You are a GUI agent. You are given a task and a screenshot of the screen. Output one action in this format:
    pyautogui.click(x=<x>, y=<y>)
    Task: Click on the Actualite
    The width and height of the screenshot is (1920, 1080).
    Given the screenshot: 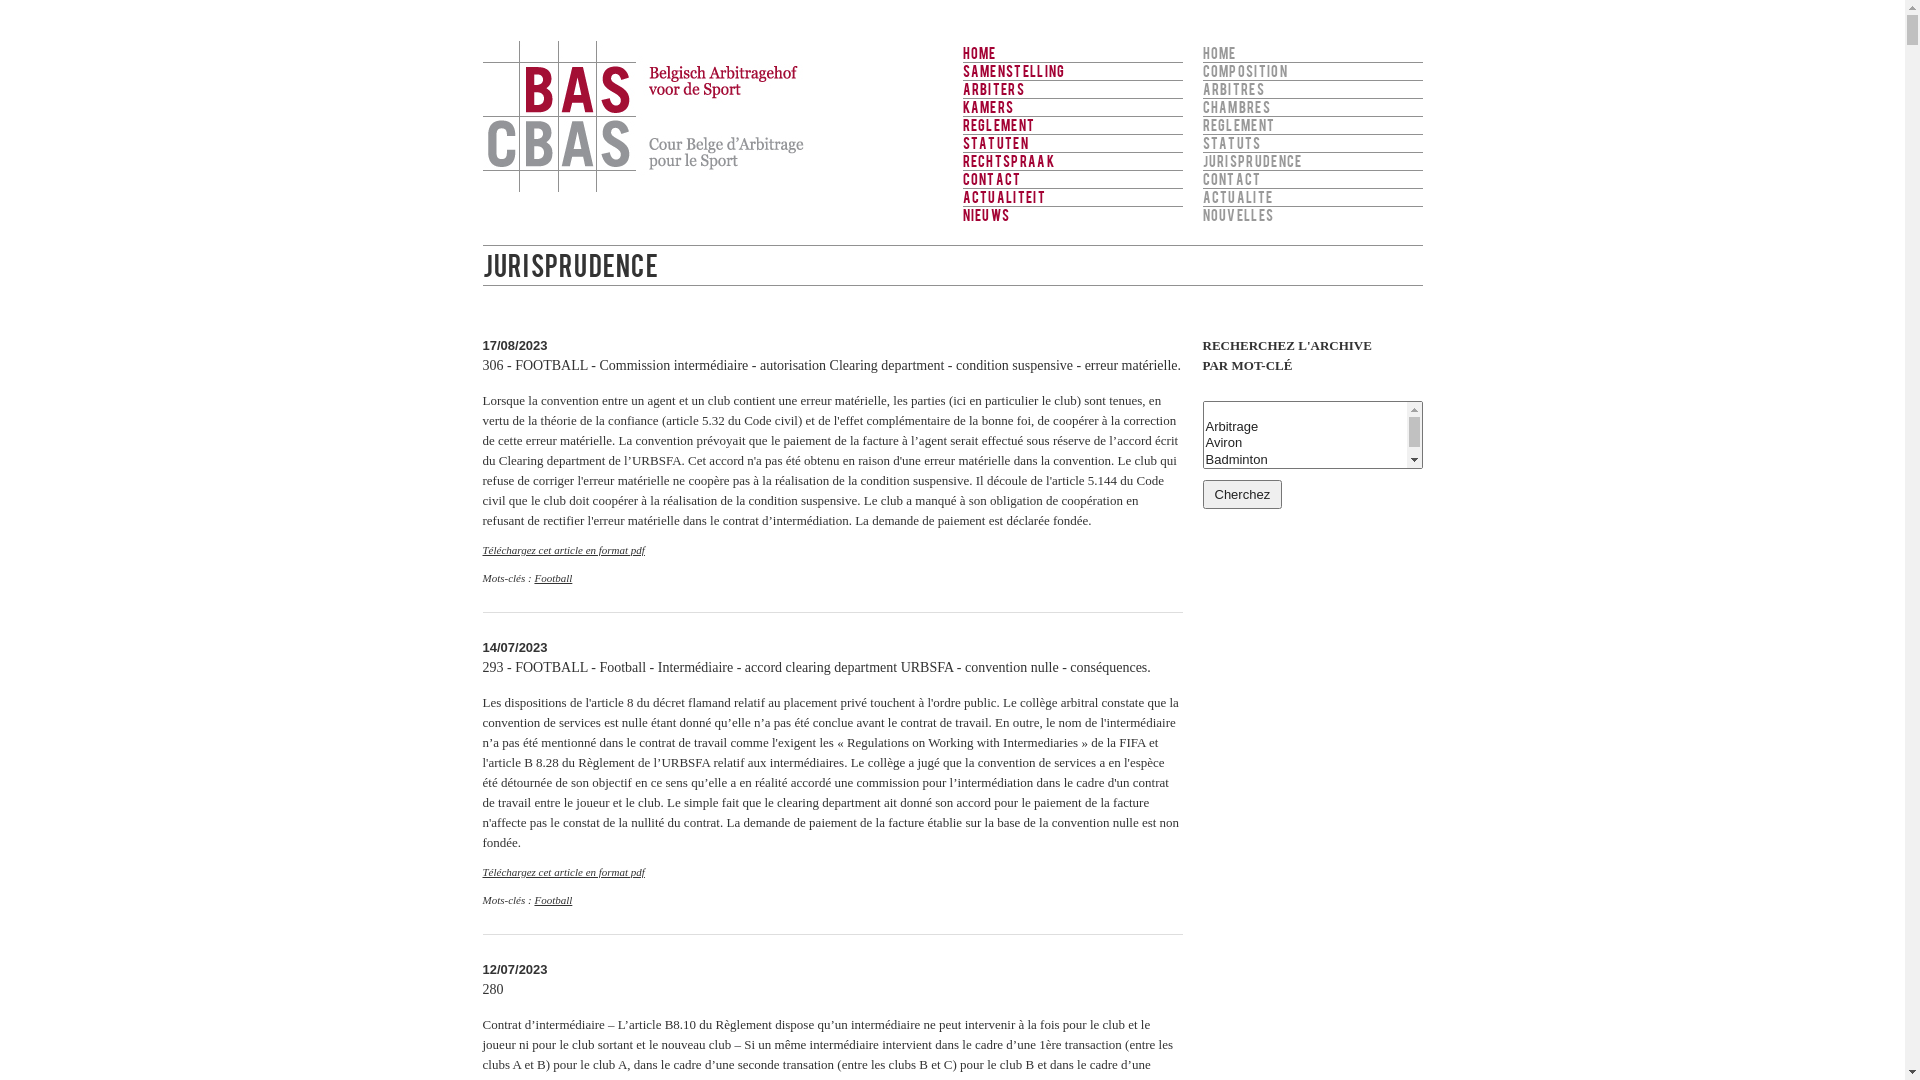 What is the action you would take?
    pyautogui.click(x=1312, y=197)
    